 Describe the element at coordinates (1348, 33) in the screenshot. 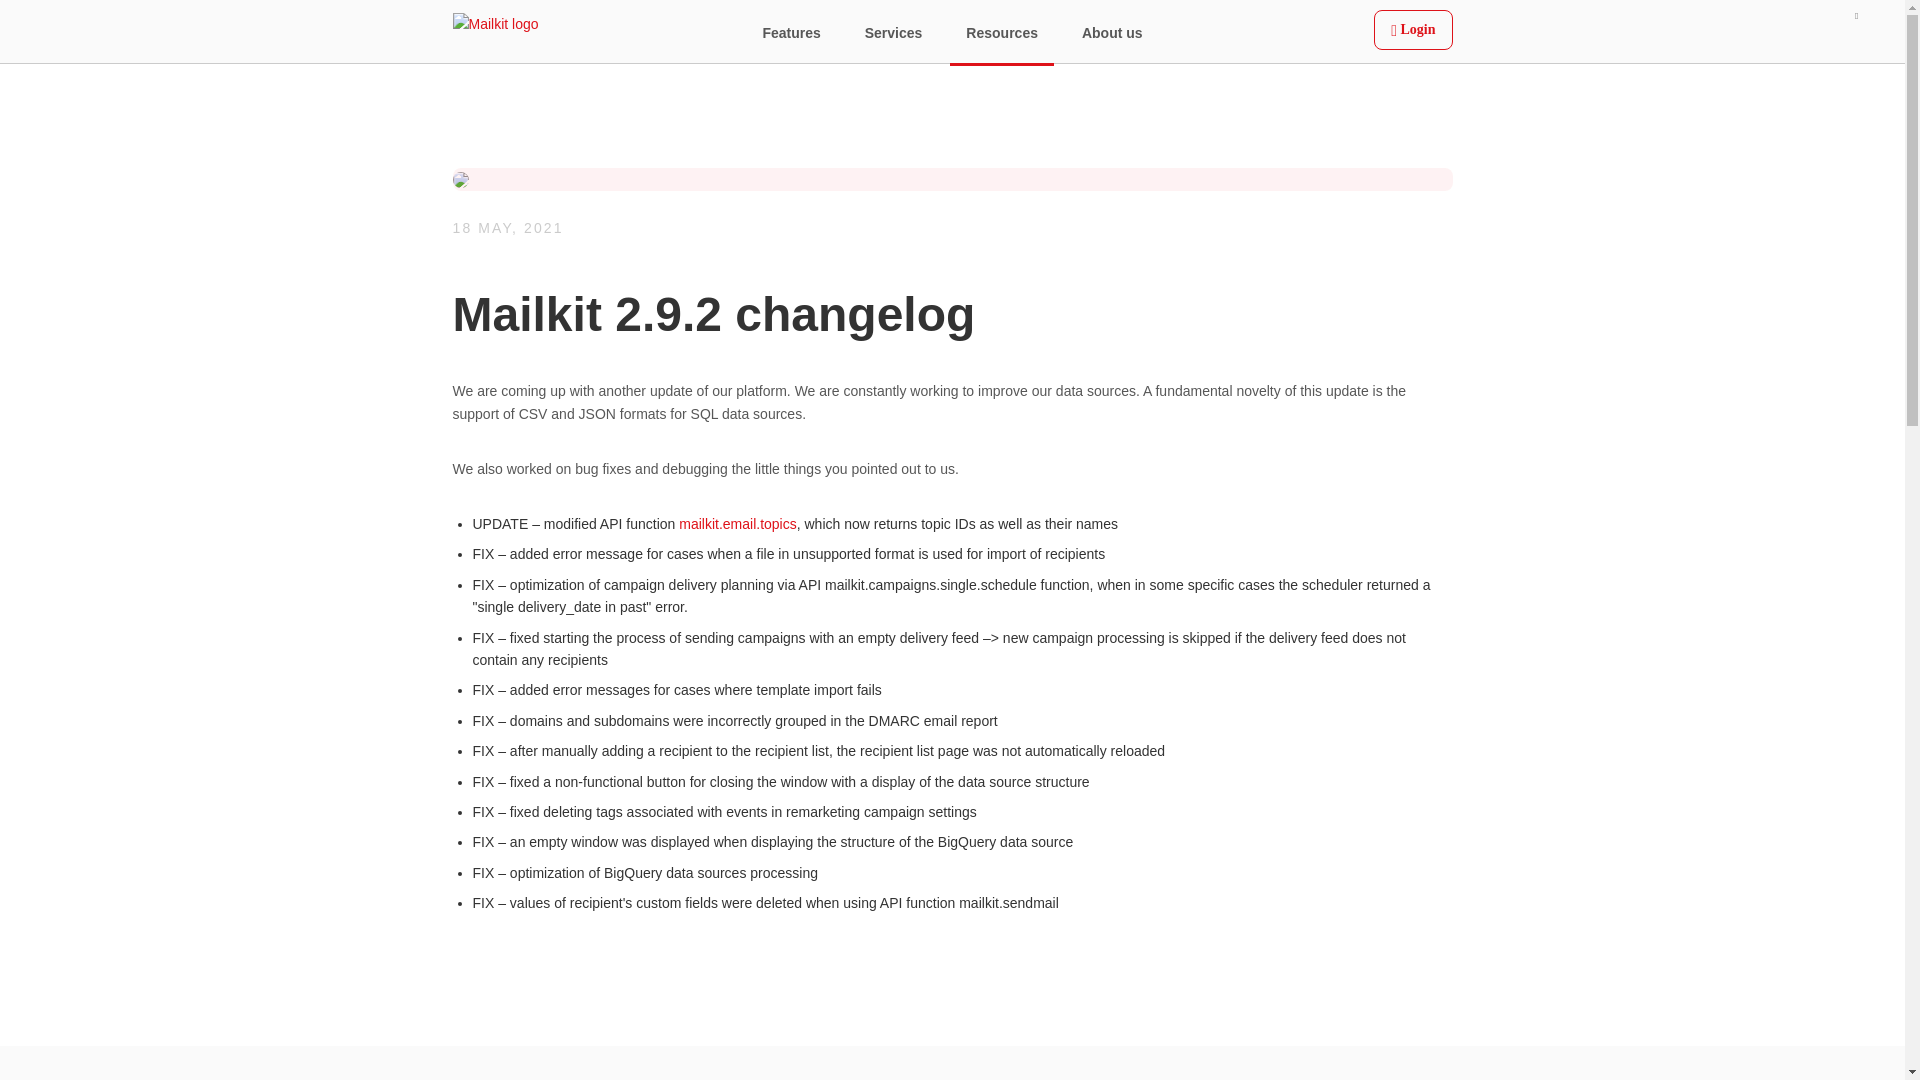

I see `Language menu ` at that location.